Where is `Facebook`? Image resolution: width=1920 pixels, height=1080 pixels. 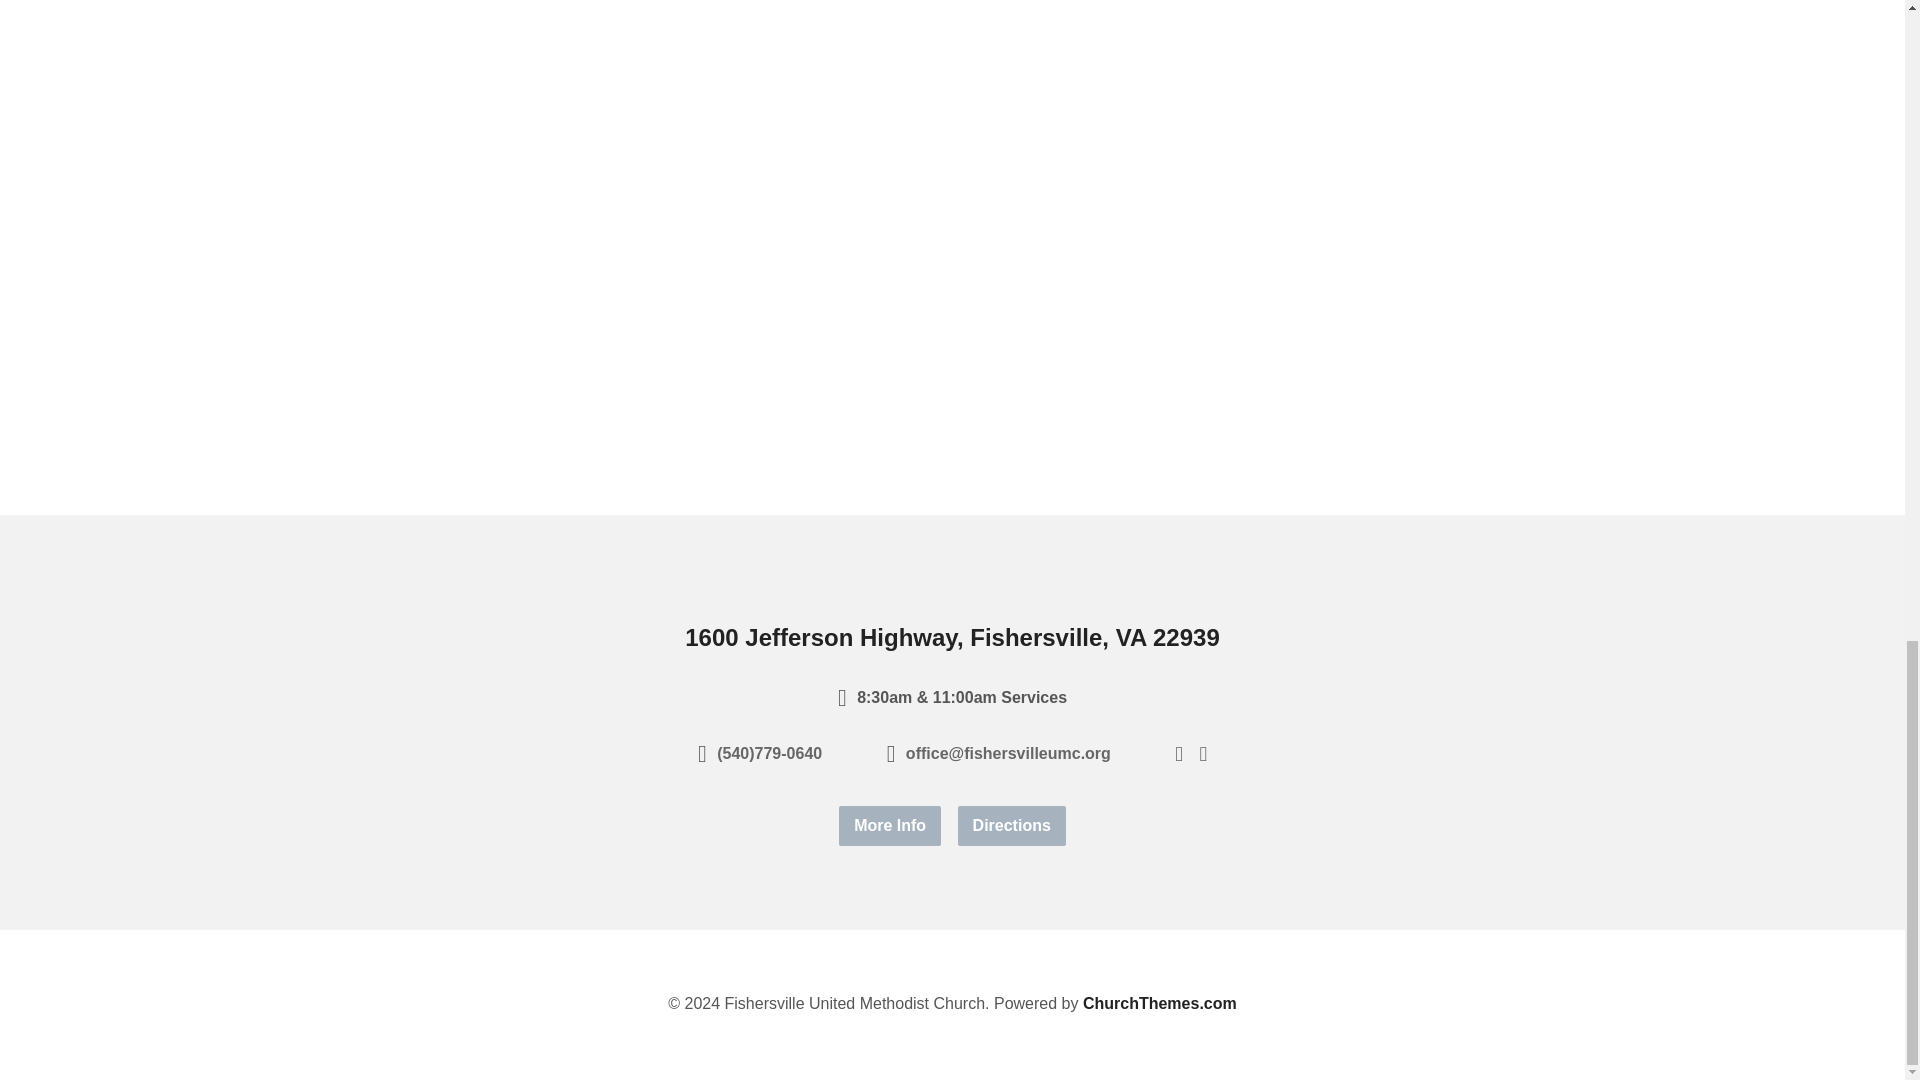 Facebook is located at coordinates (1178, 752).